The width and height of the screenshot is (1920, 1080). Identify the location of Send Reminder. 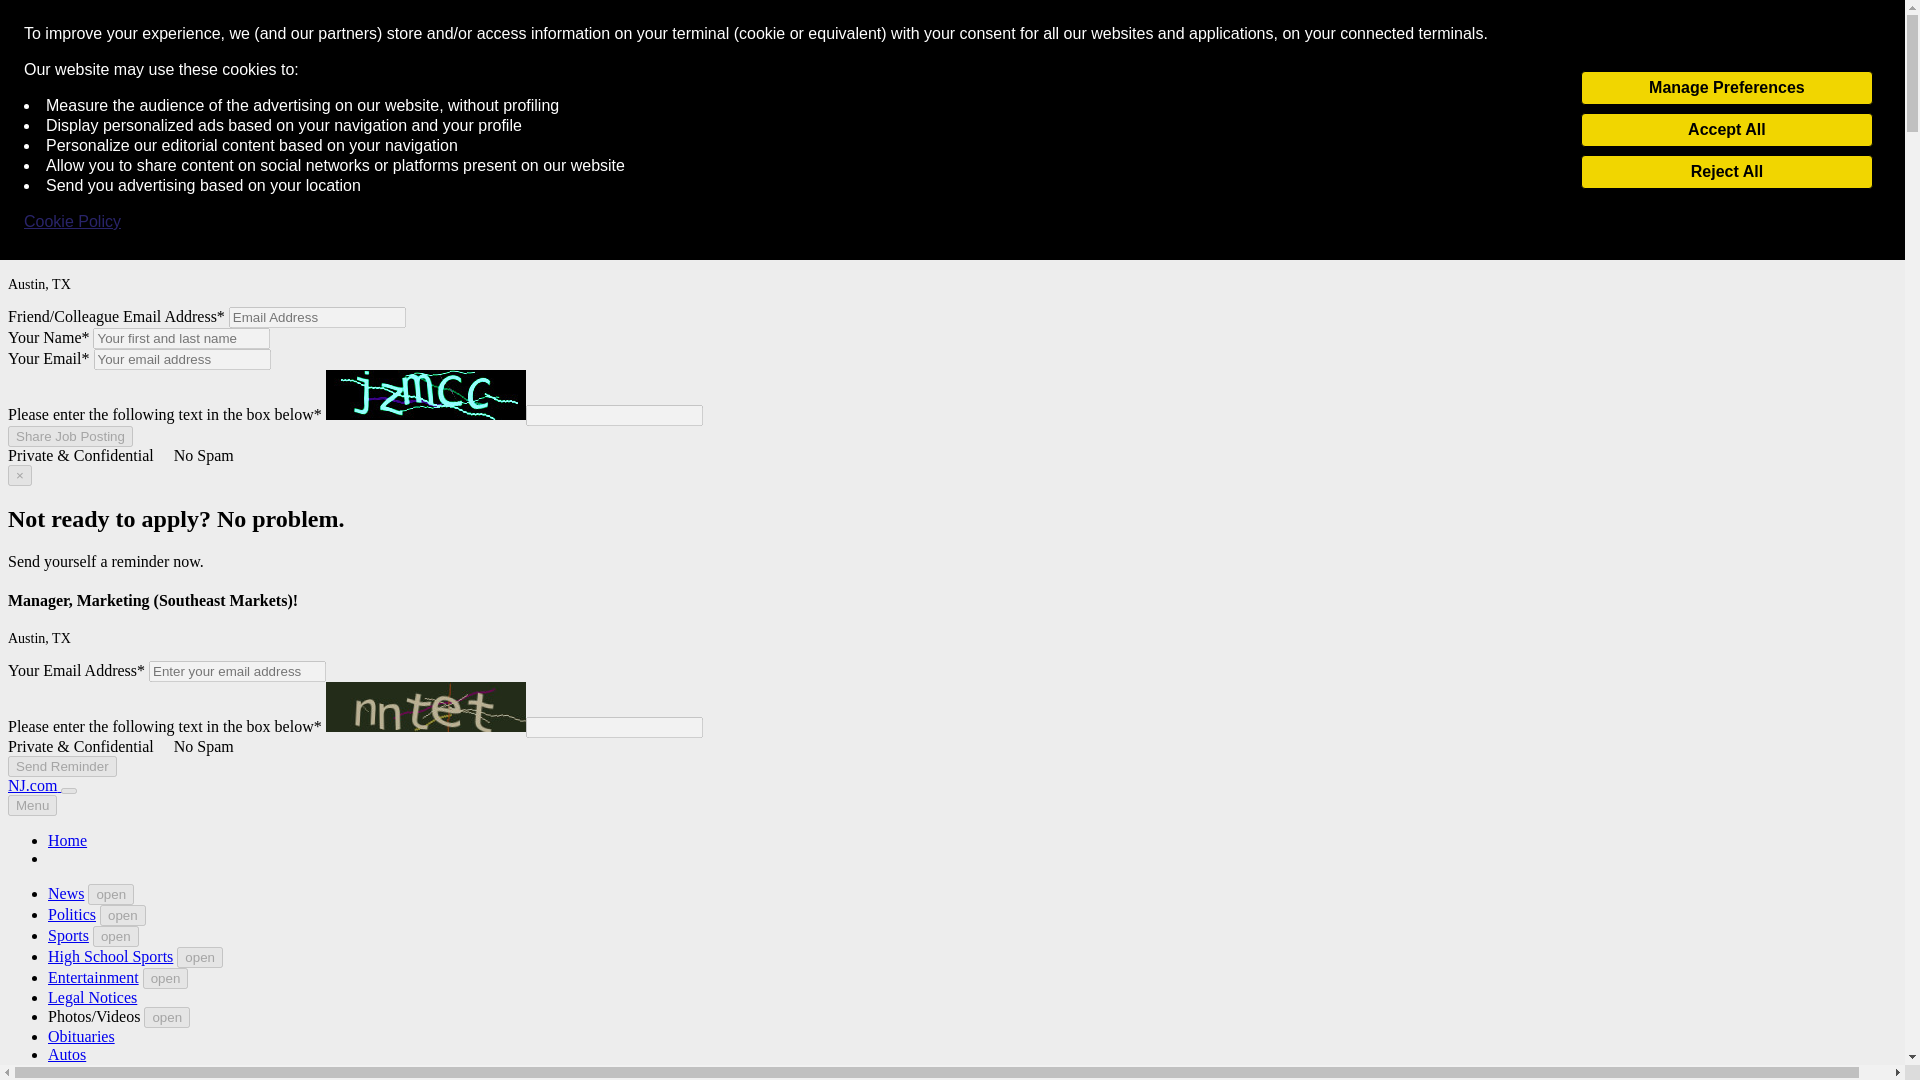
(62, 766).